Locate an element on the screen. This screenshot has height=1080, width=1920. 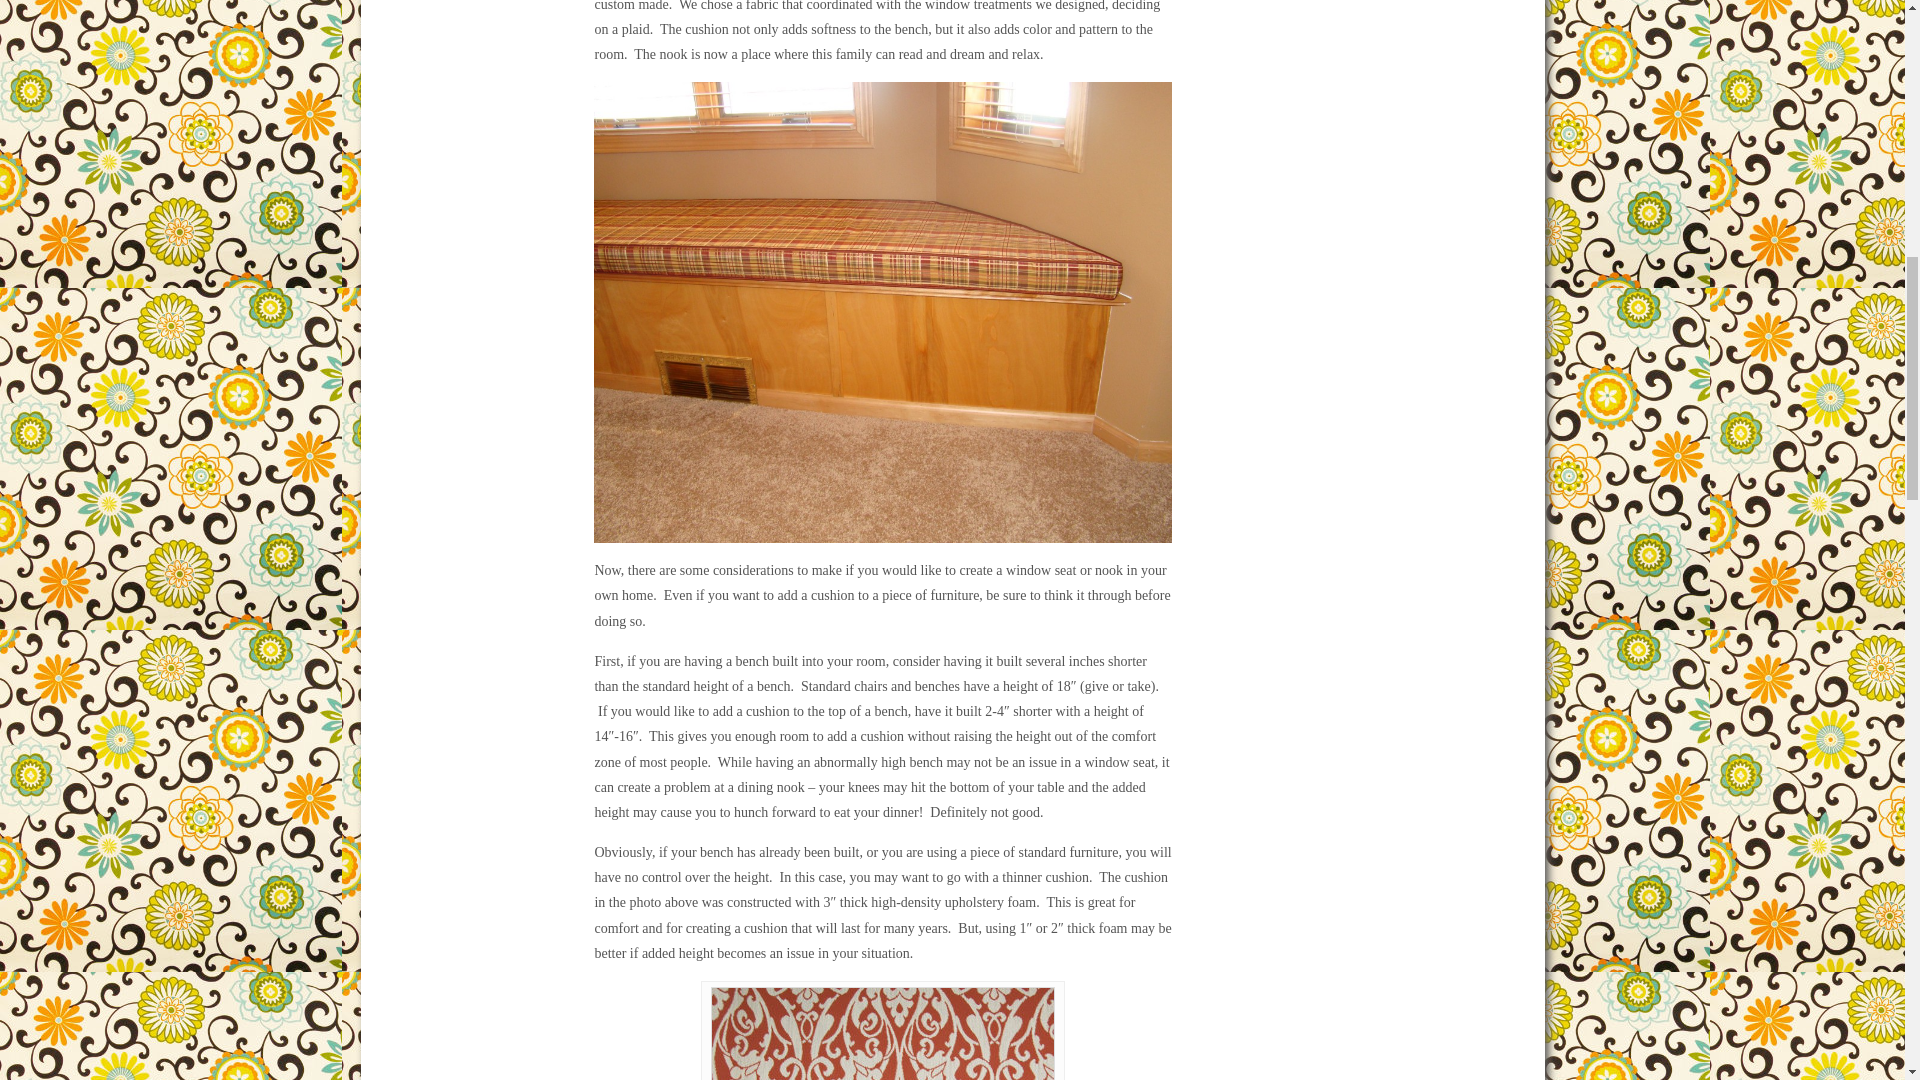
Greenhouse Outdoor Fabric is located at coordinates (882, 1034).